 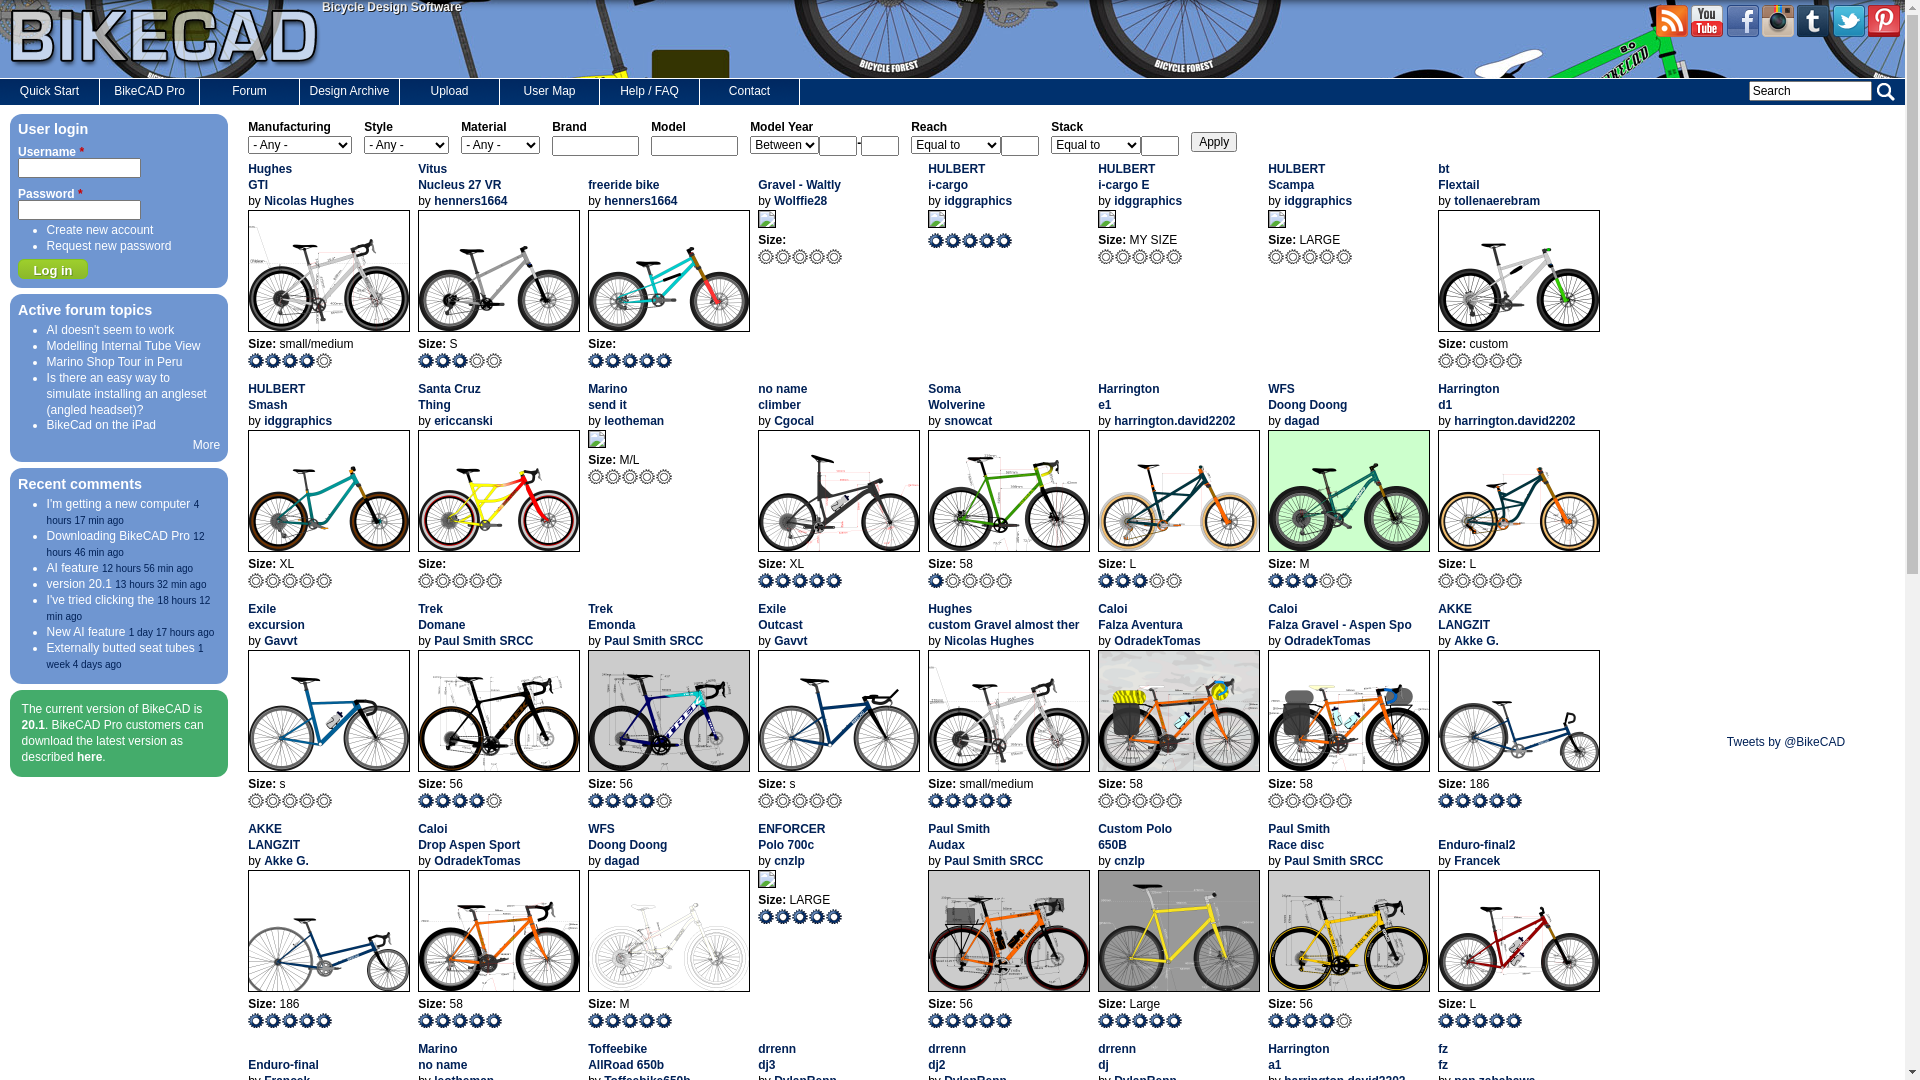 I want to click on Give Race disc 5/5, so click(x=1344, y=1020).